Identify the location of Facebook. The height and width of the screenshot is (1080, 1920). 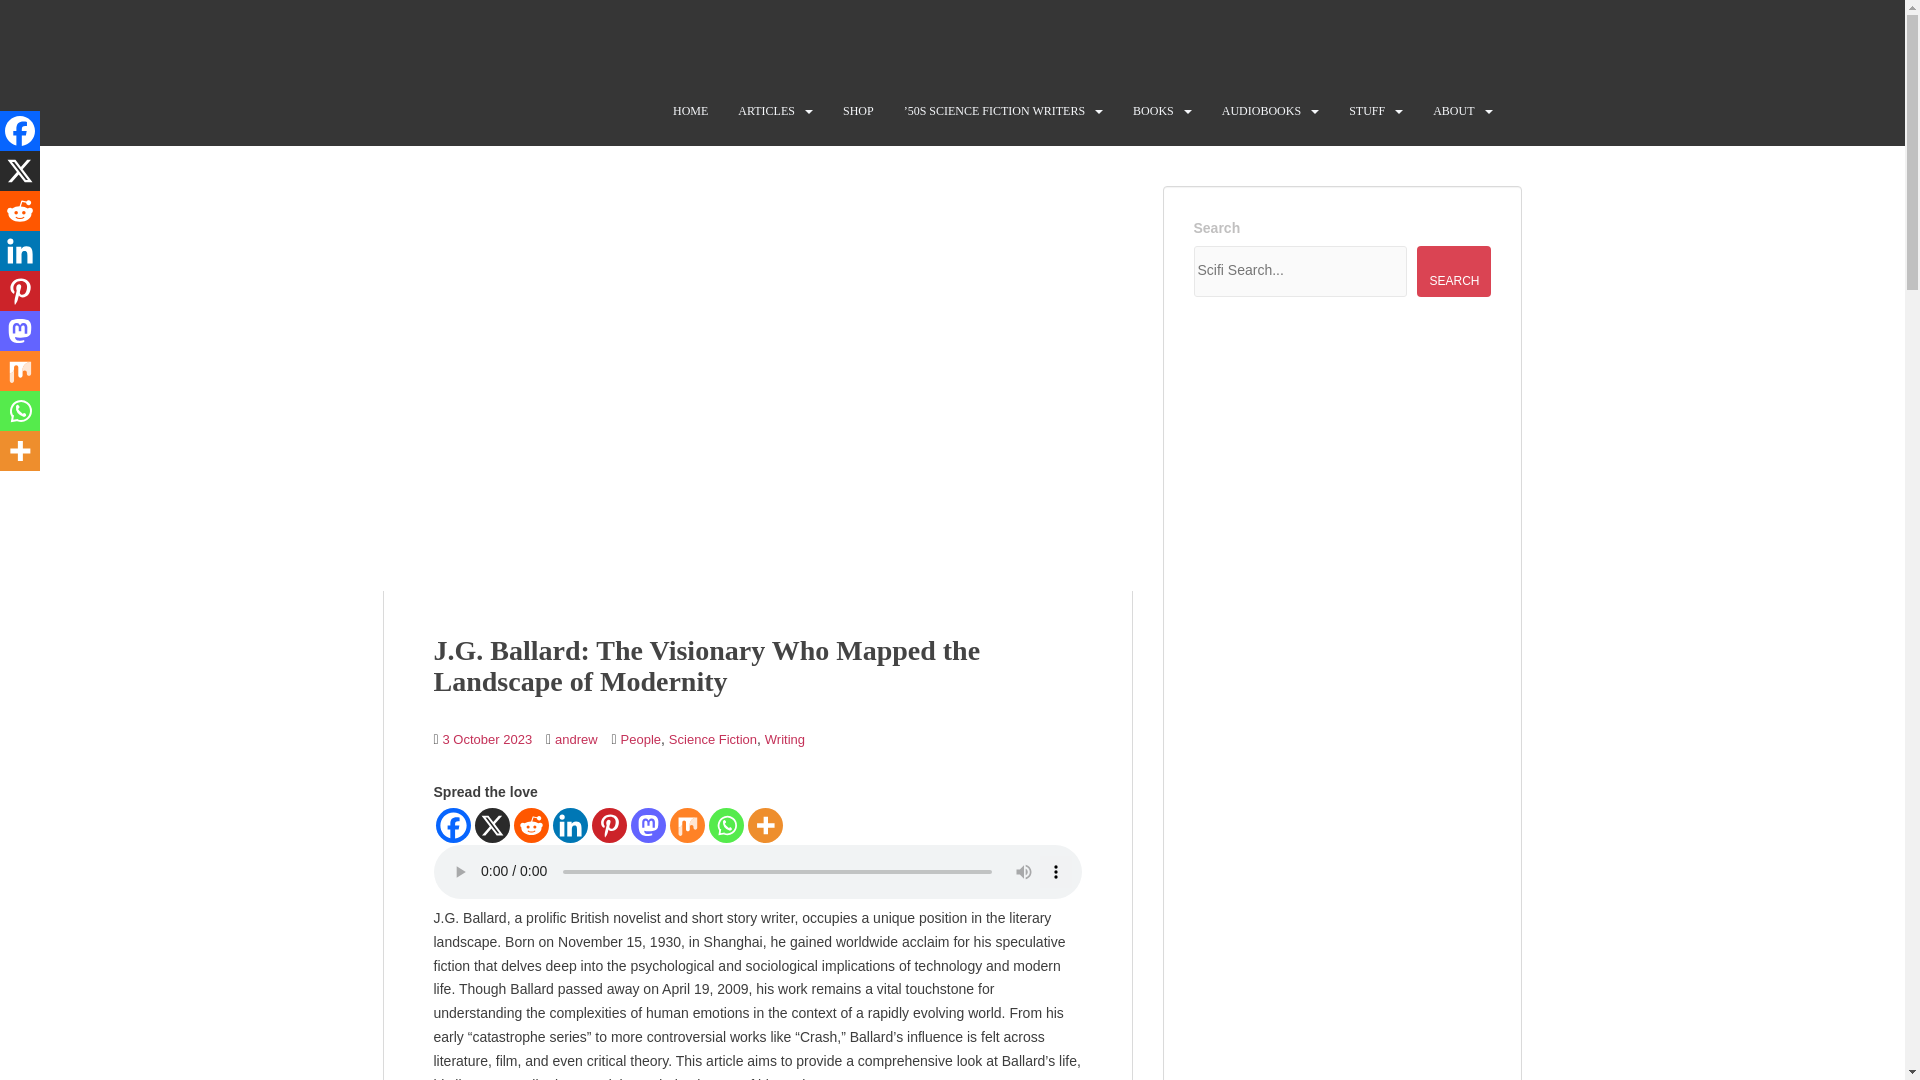
(452, 825).